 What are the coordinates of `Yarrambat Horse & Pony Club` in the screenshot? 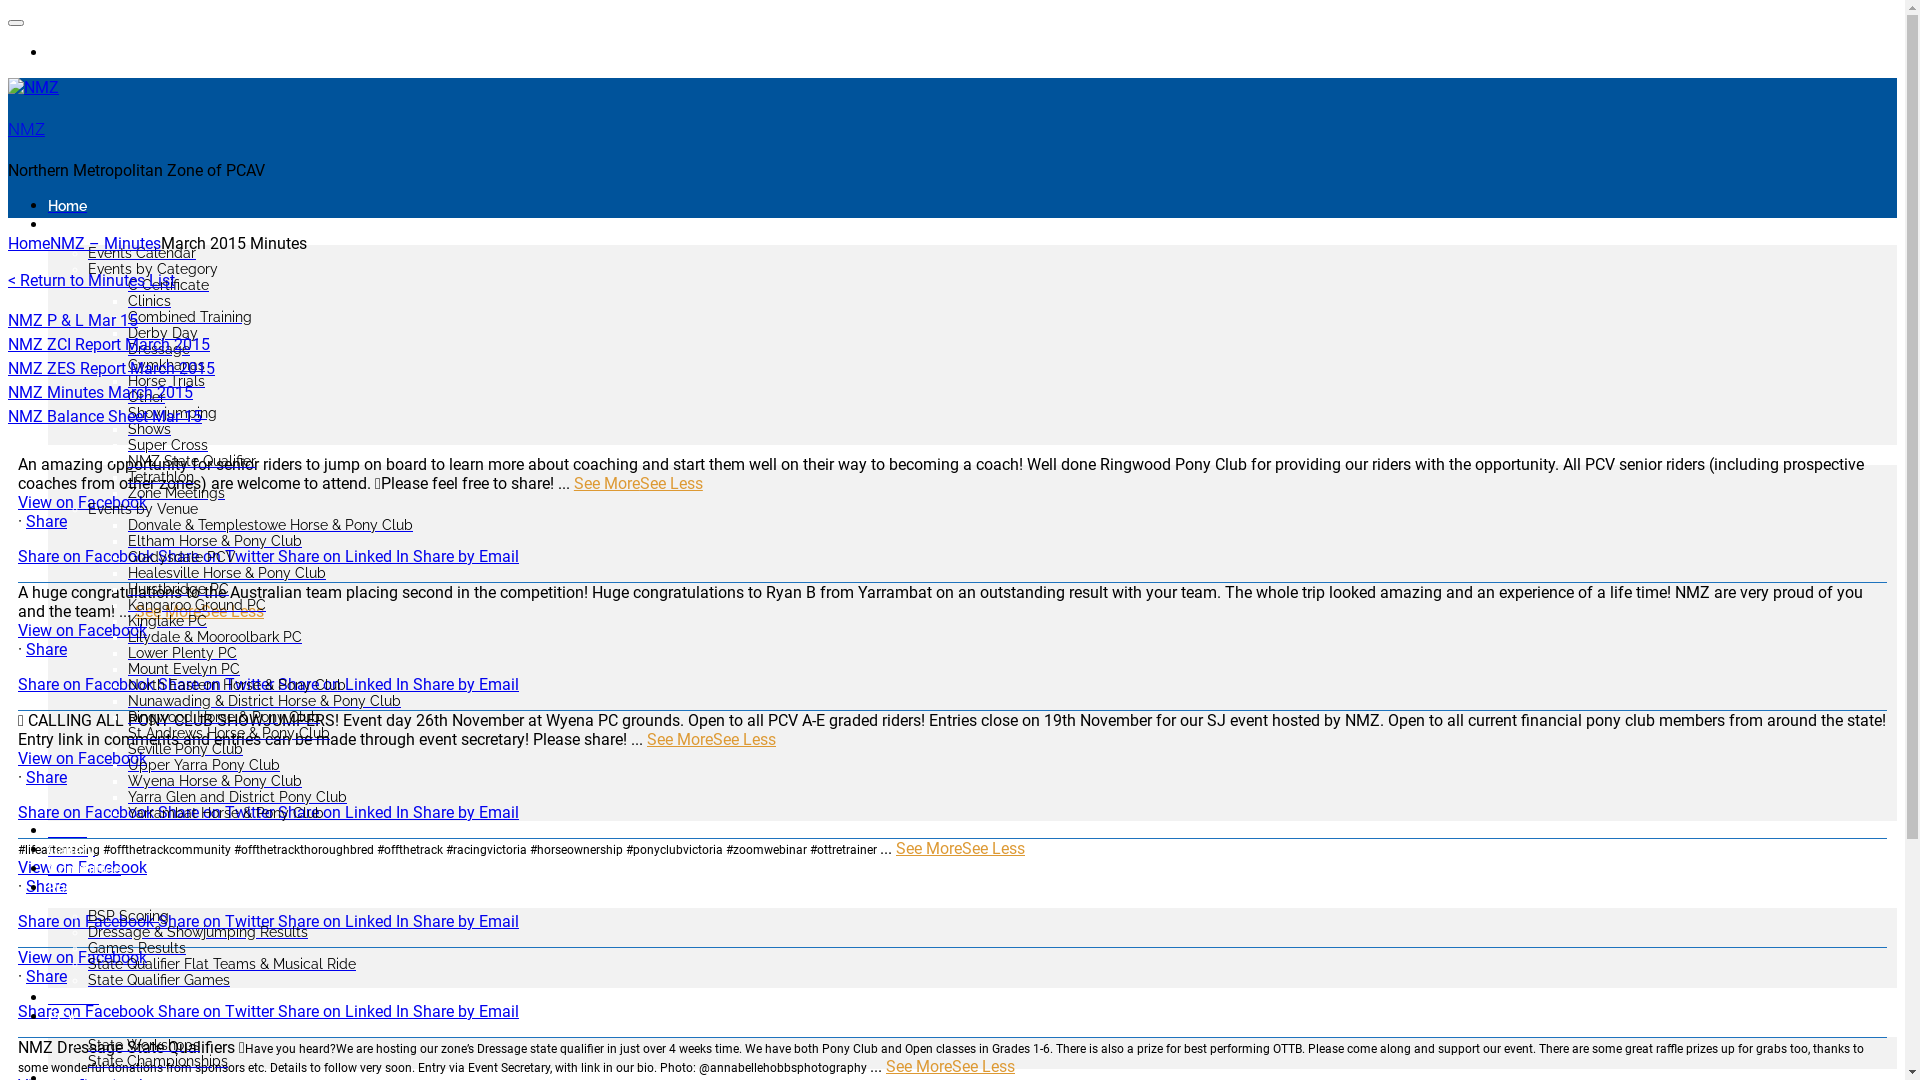 It's located at (226, 813).